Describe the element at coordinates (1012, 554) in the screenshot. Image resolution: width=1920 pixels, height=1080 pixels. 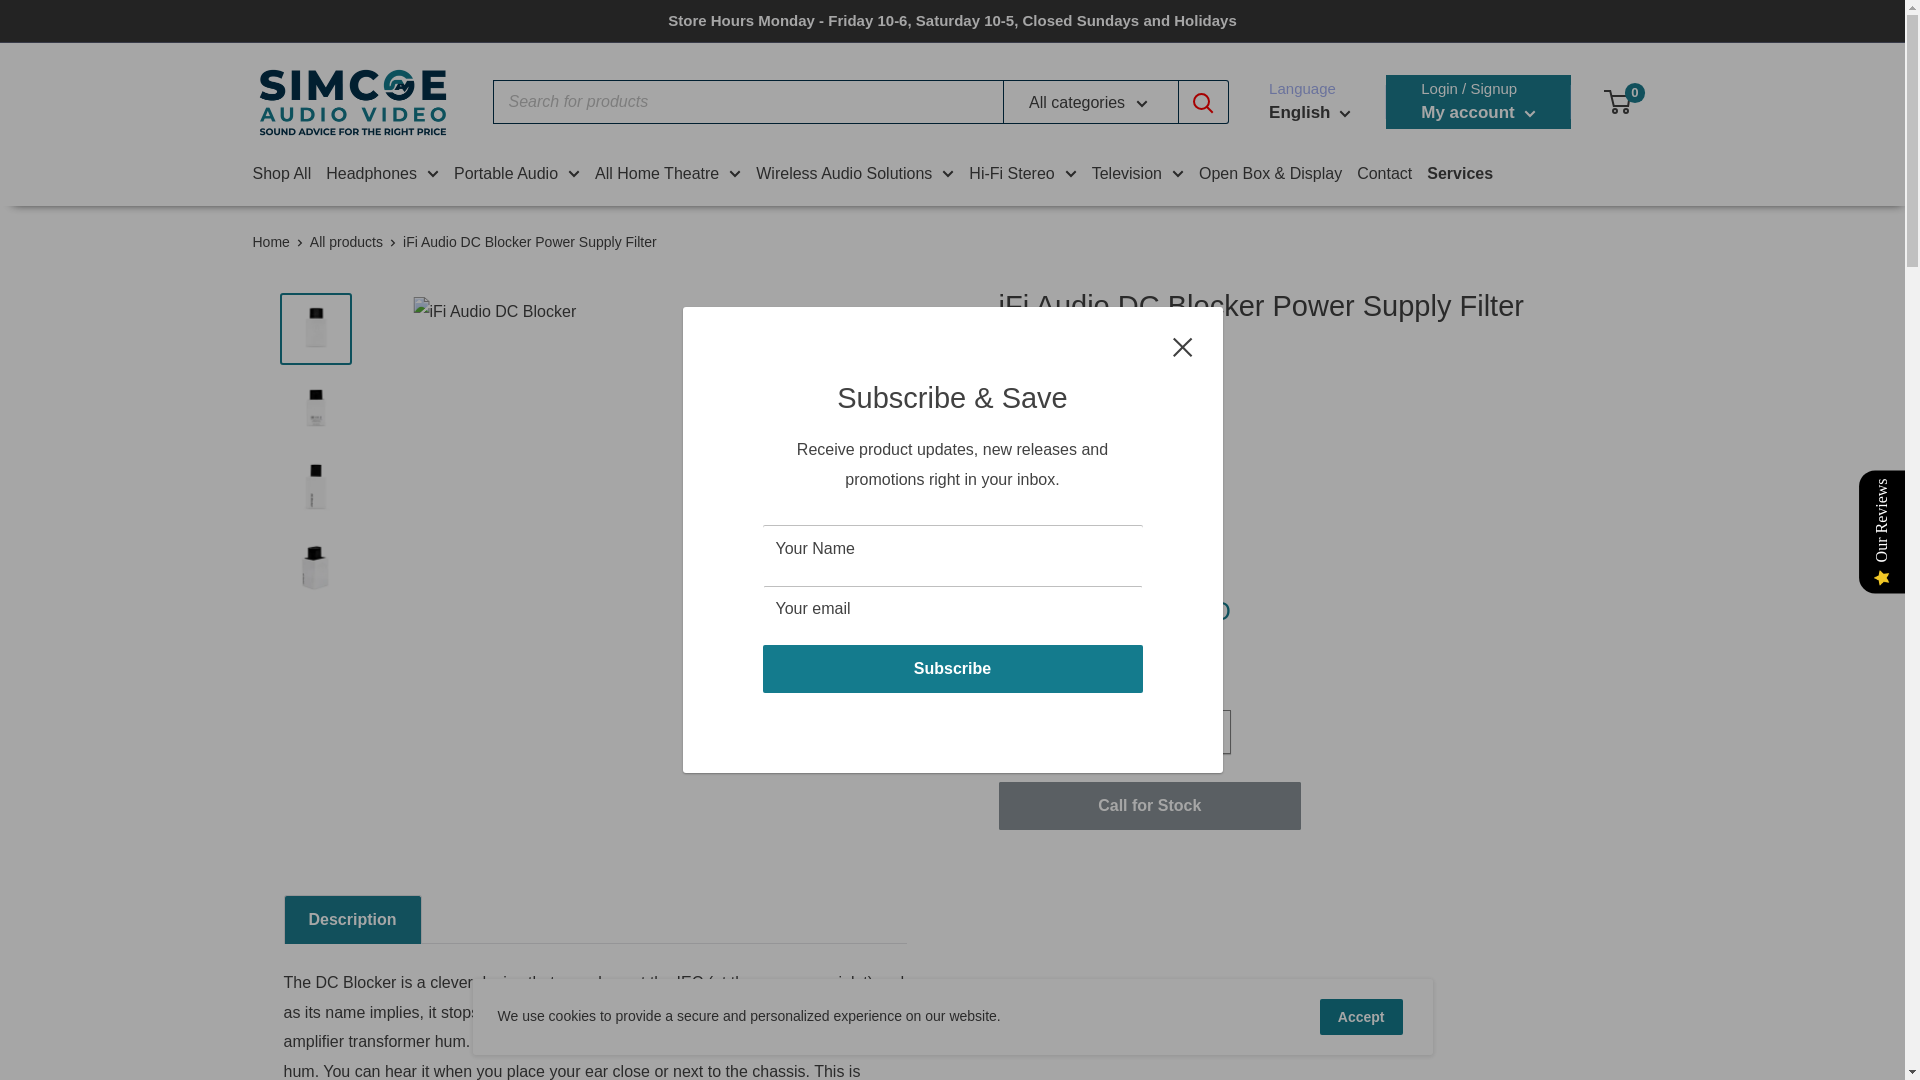
I see `Default Title` at that location.